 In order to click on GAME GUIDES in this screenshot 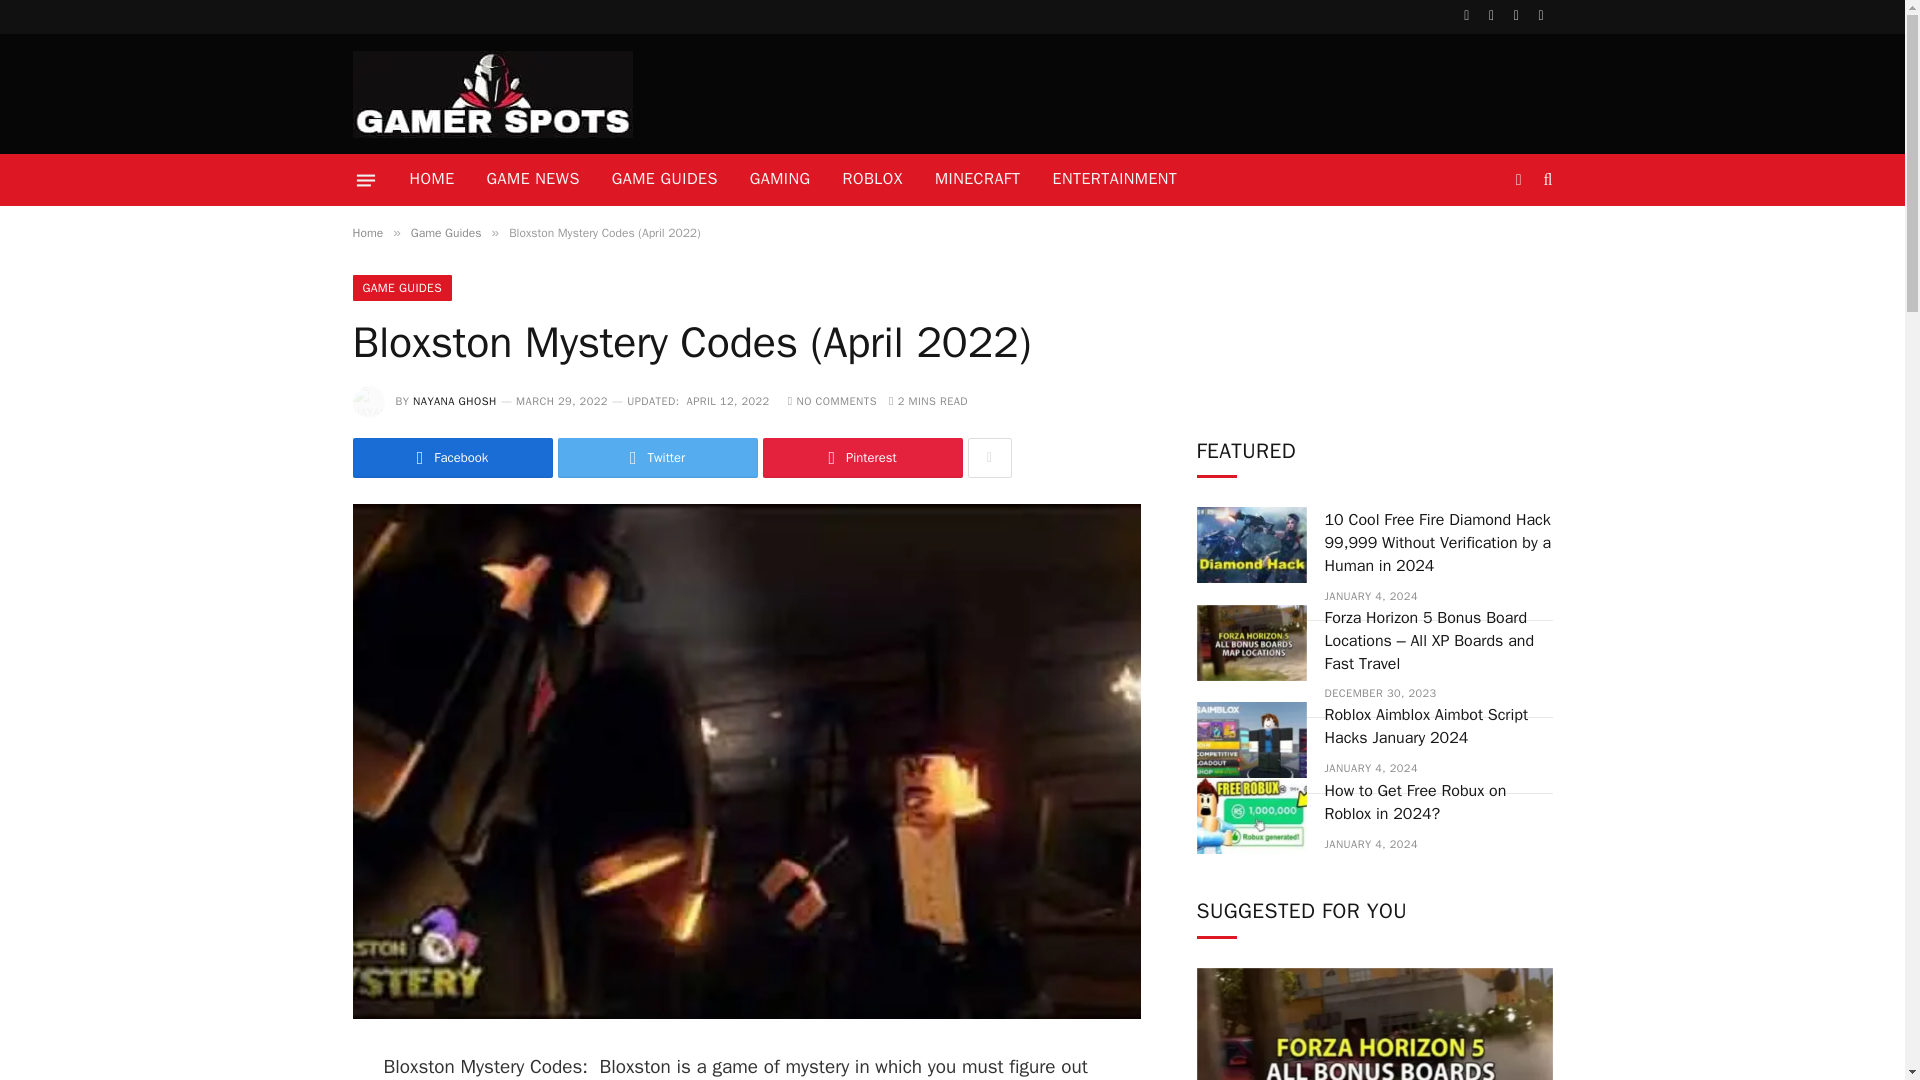, I will do `click(664, 180)`.